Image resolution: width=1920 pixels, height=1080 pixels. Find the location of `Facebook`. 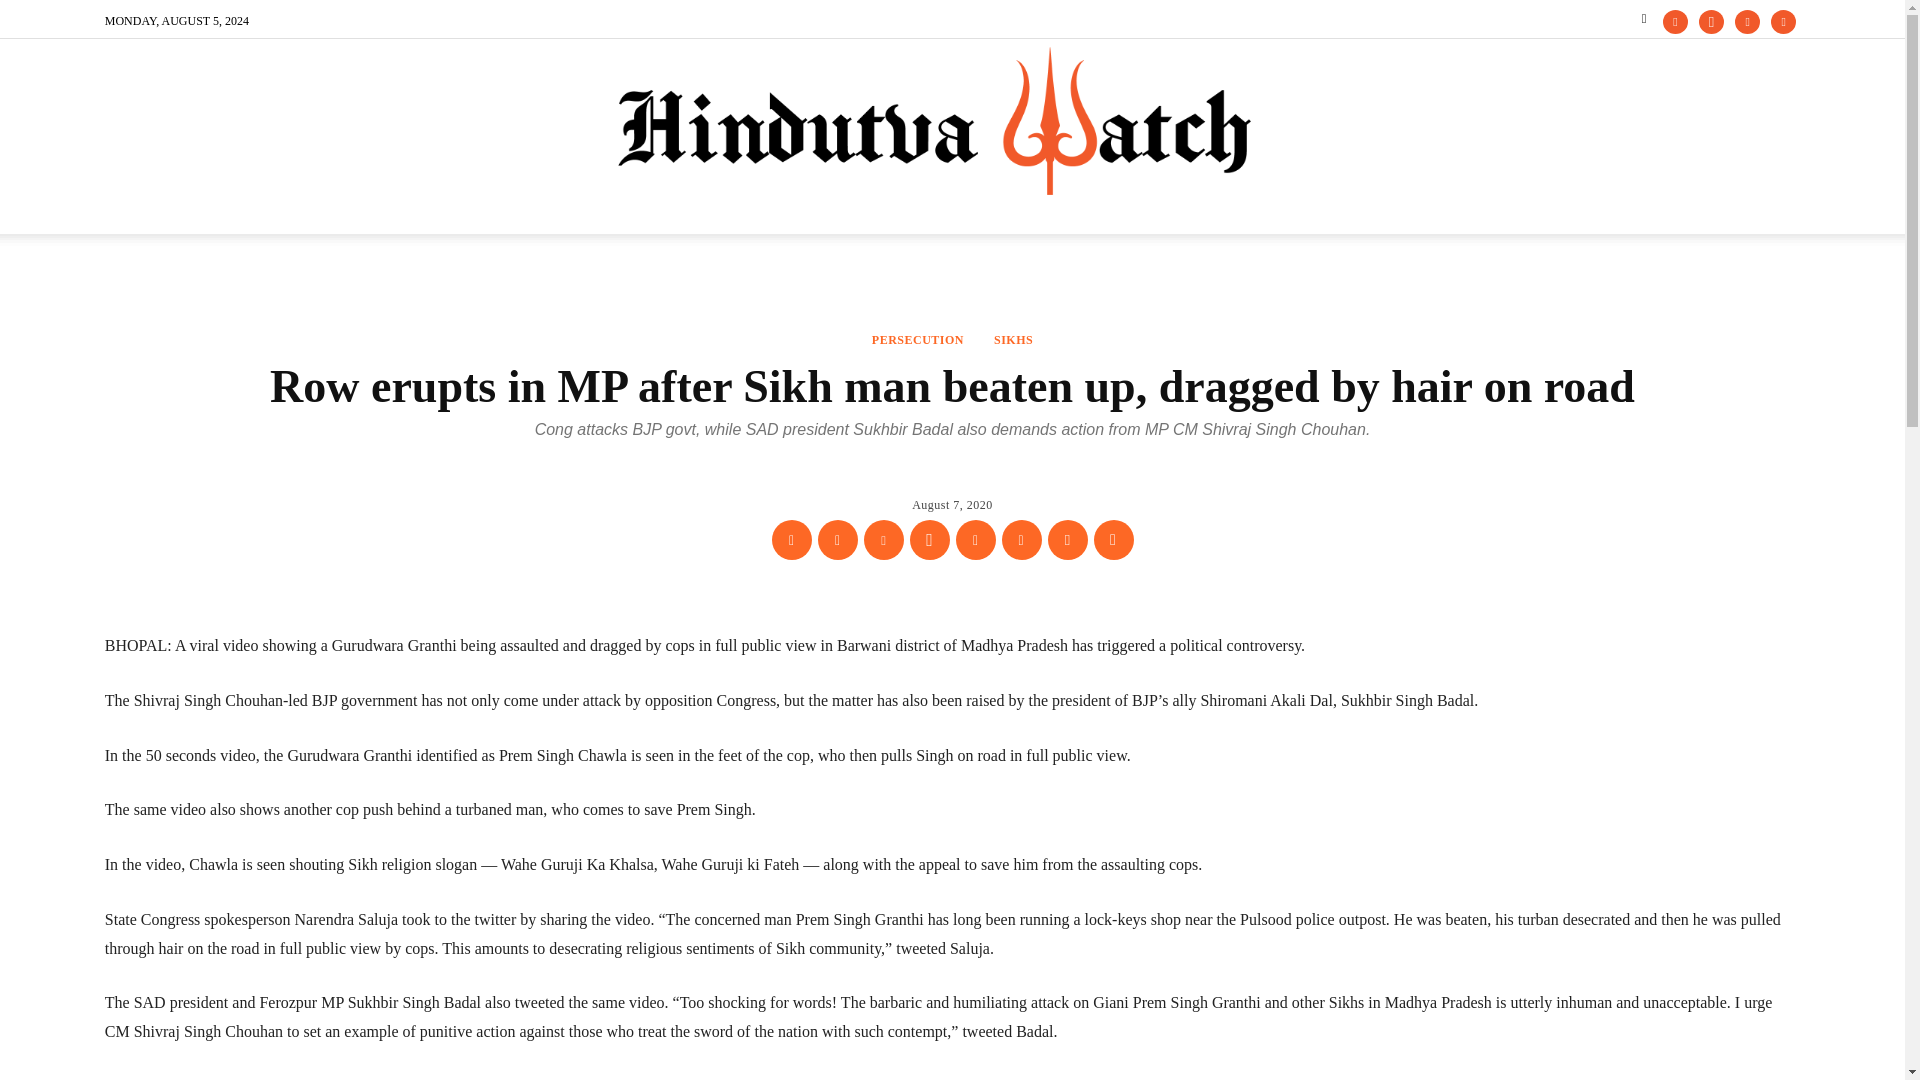

Facebook is located at coordinates (792, 540).